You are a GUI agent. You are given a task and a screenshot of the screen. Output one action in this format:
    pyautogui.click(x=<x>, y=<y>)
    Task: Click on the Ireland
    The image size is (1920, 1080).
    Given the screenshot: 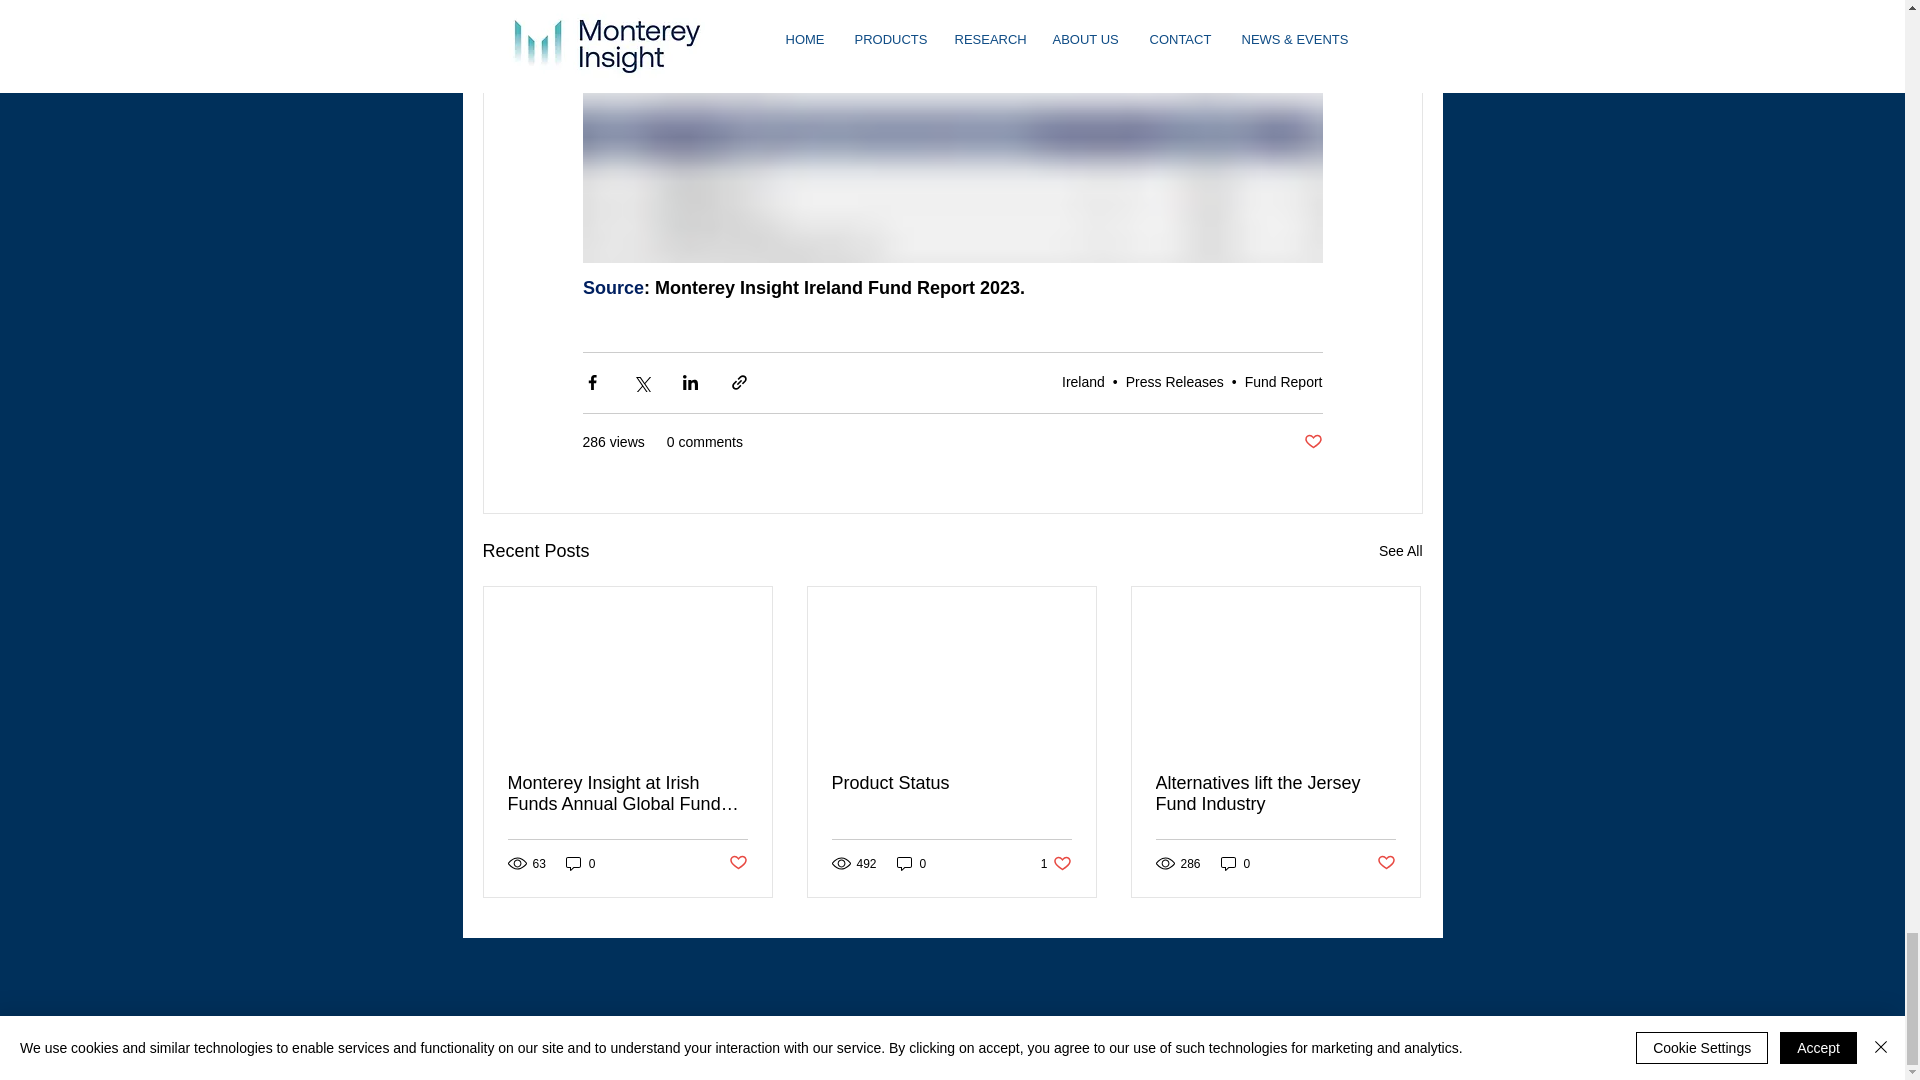 What is the action you would take?
    pyautogui.click(x=1083, y=381)
    